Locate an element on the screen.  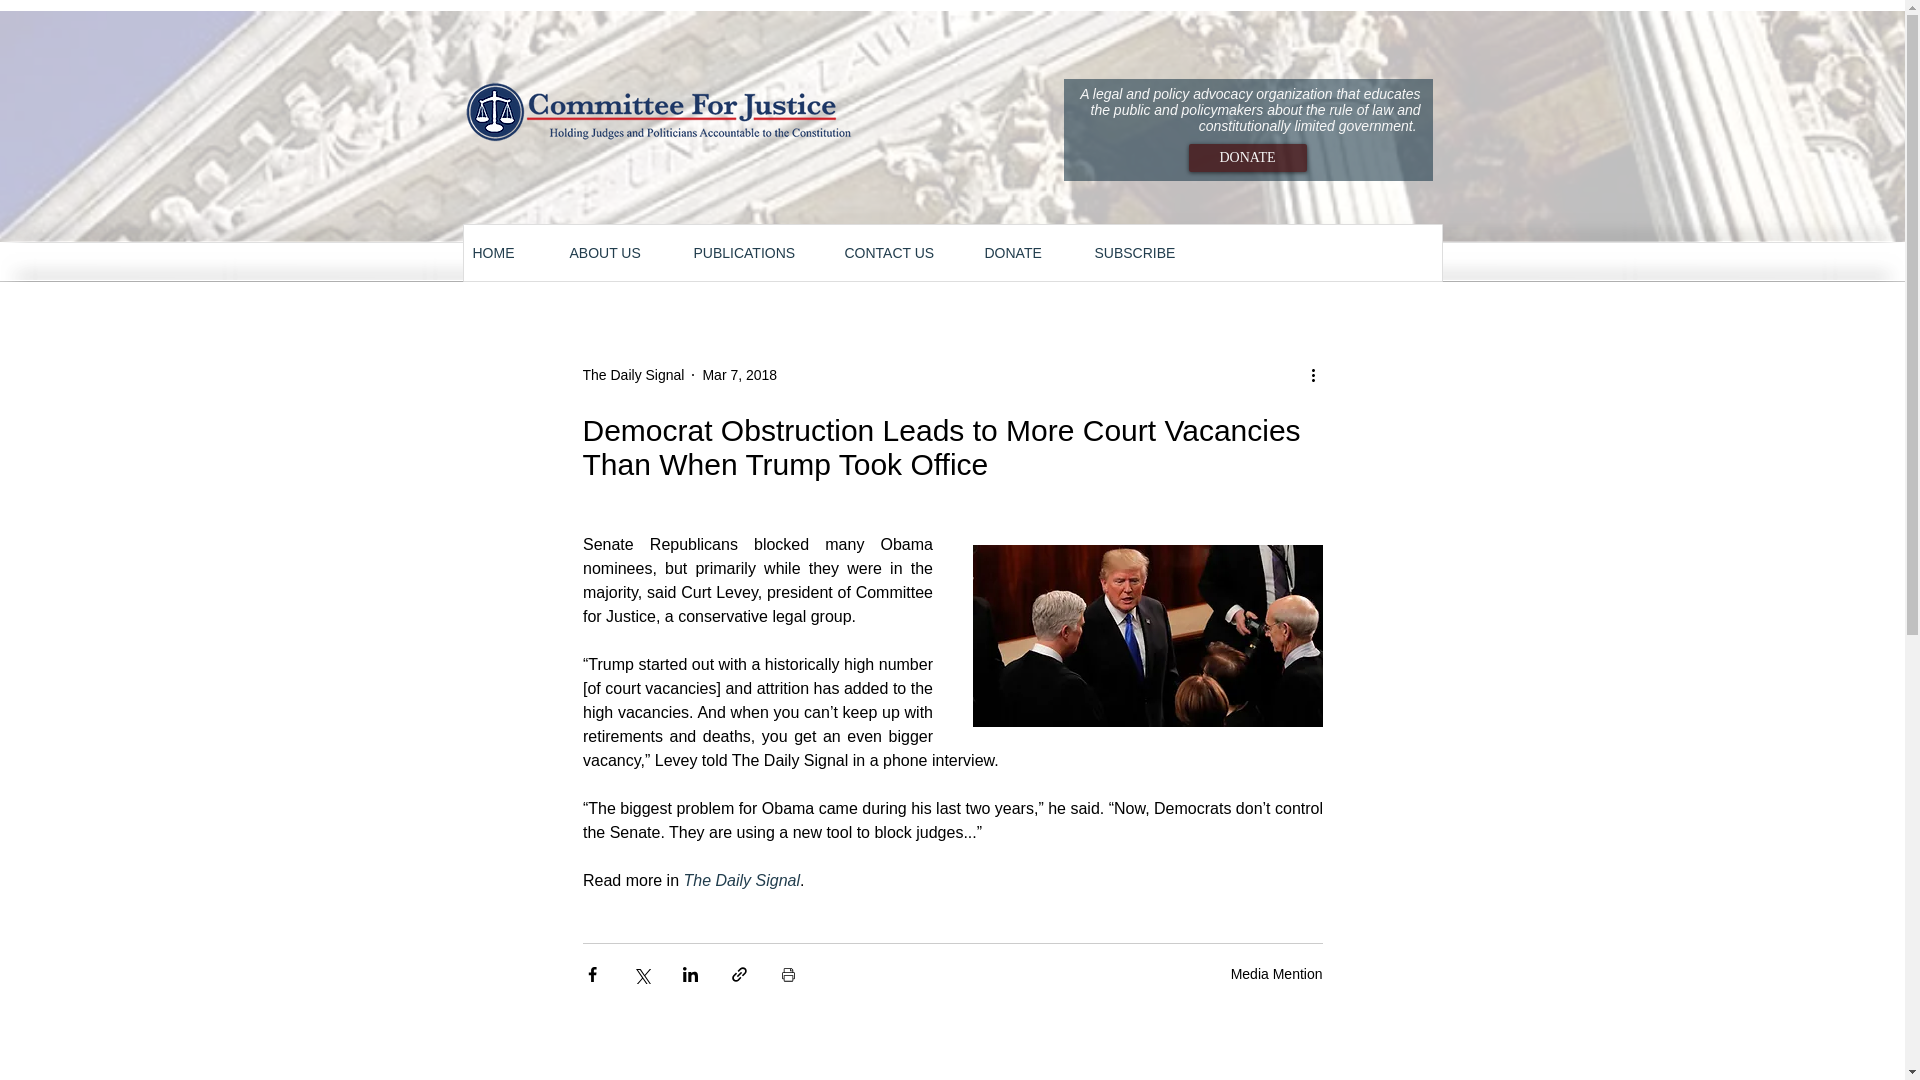
DONATE is located at coordinates (1028, 253).